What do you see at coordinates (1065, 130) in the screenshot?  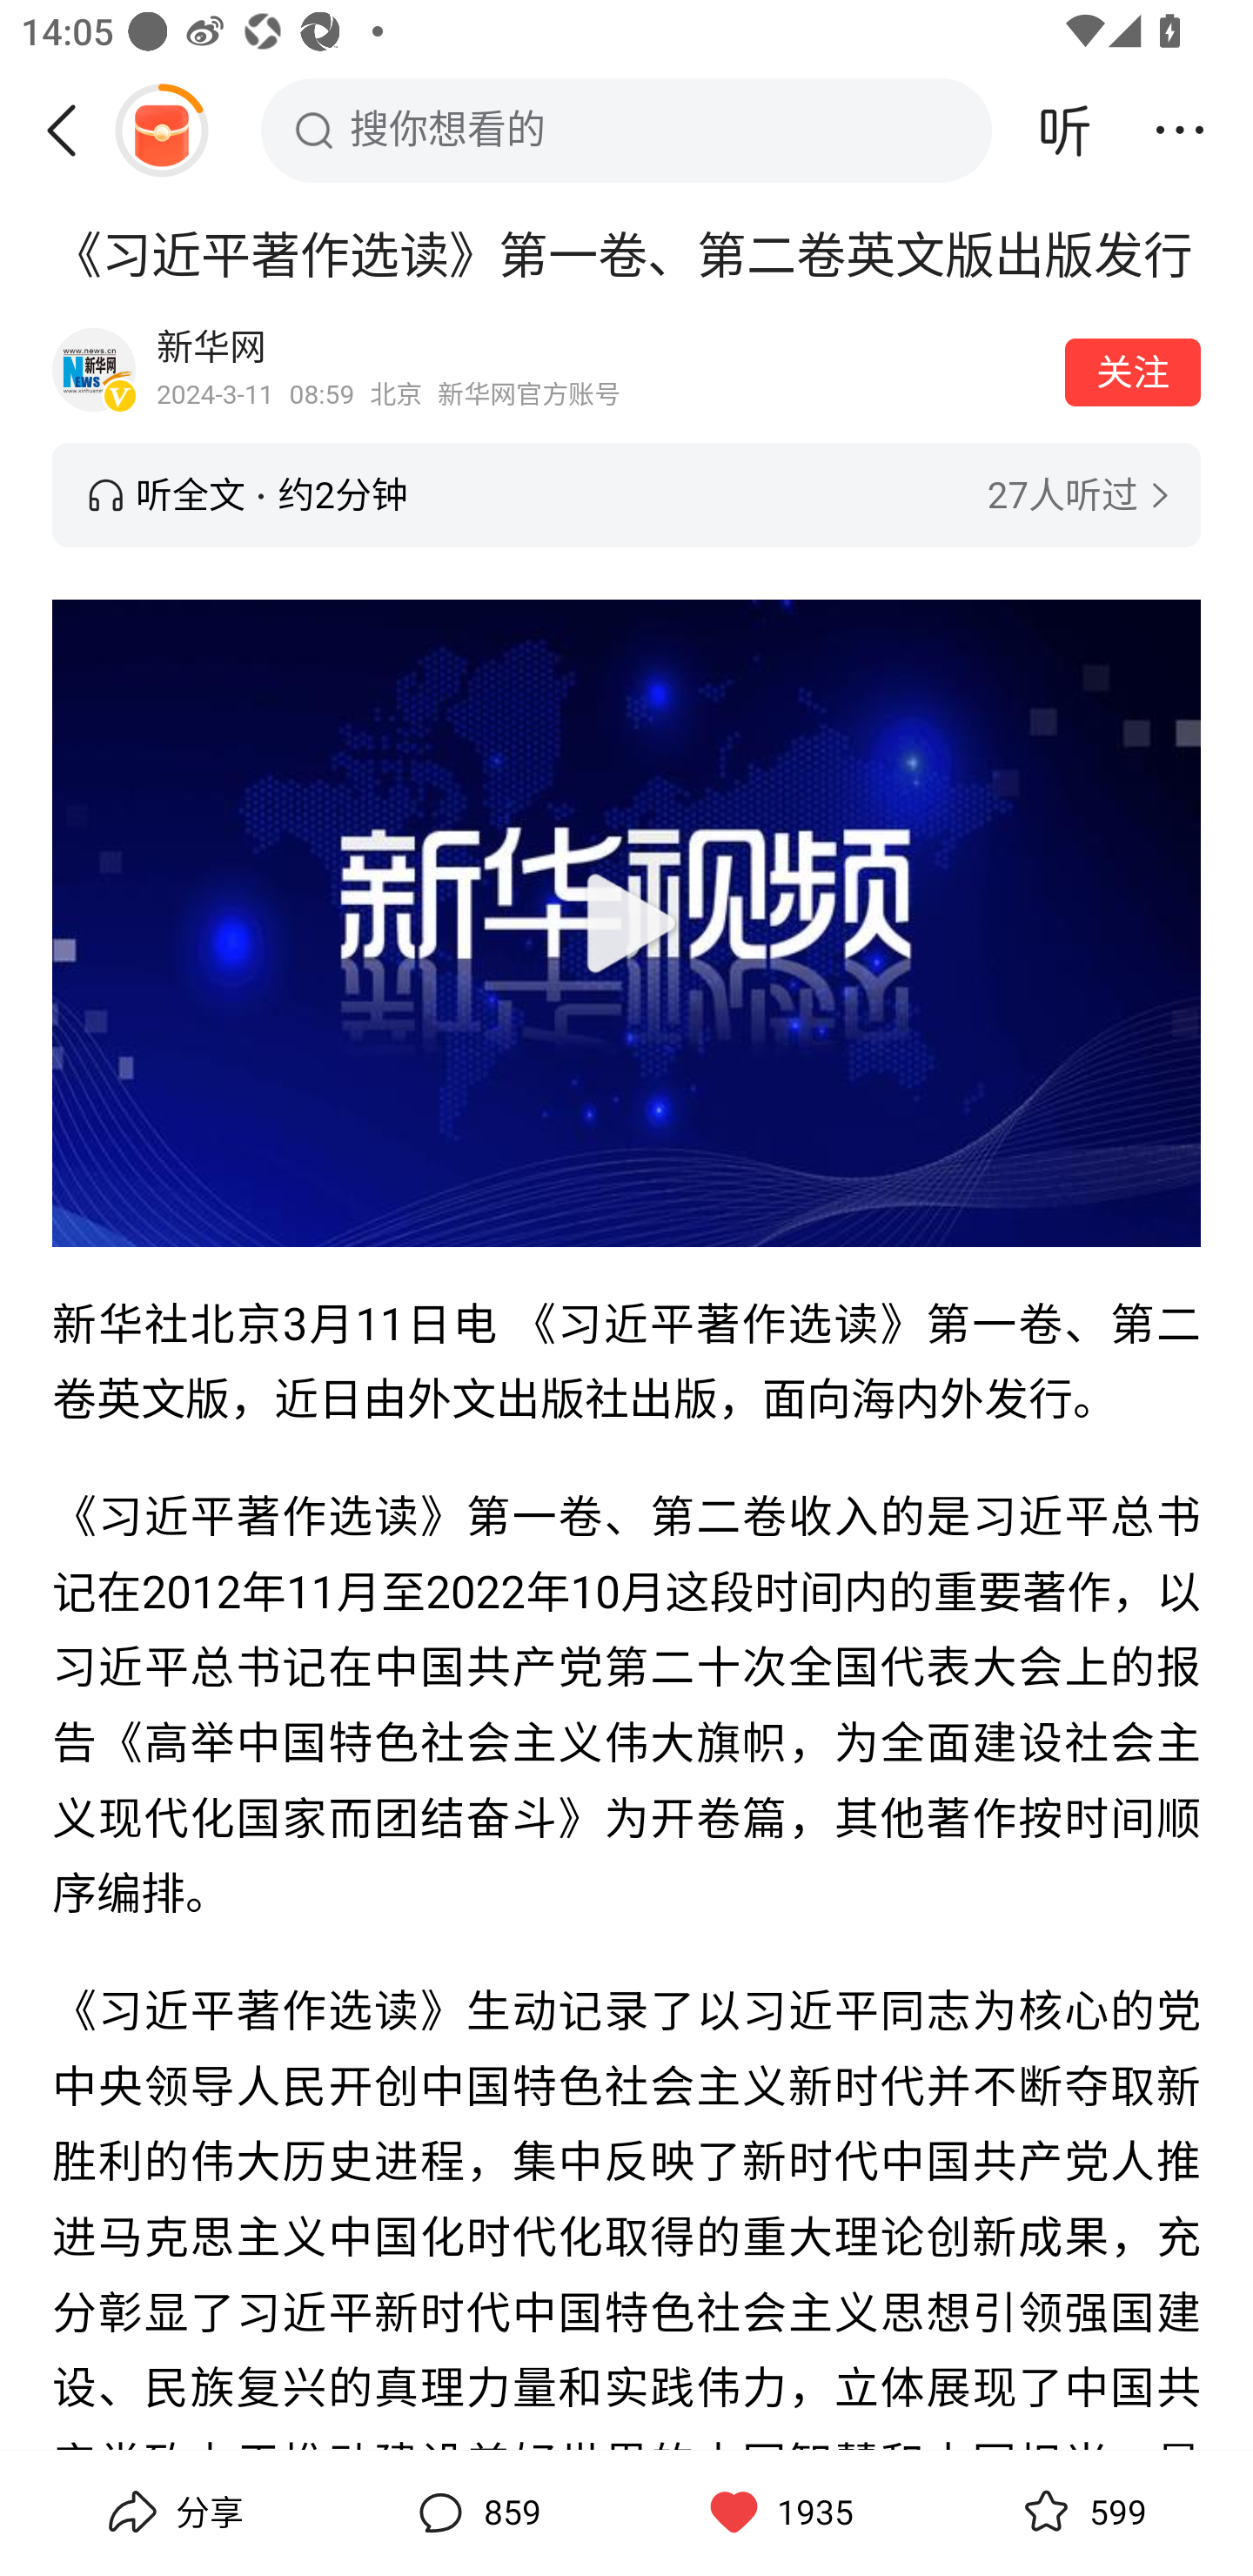 I see `听头条` at bounding box center [1065, 130].